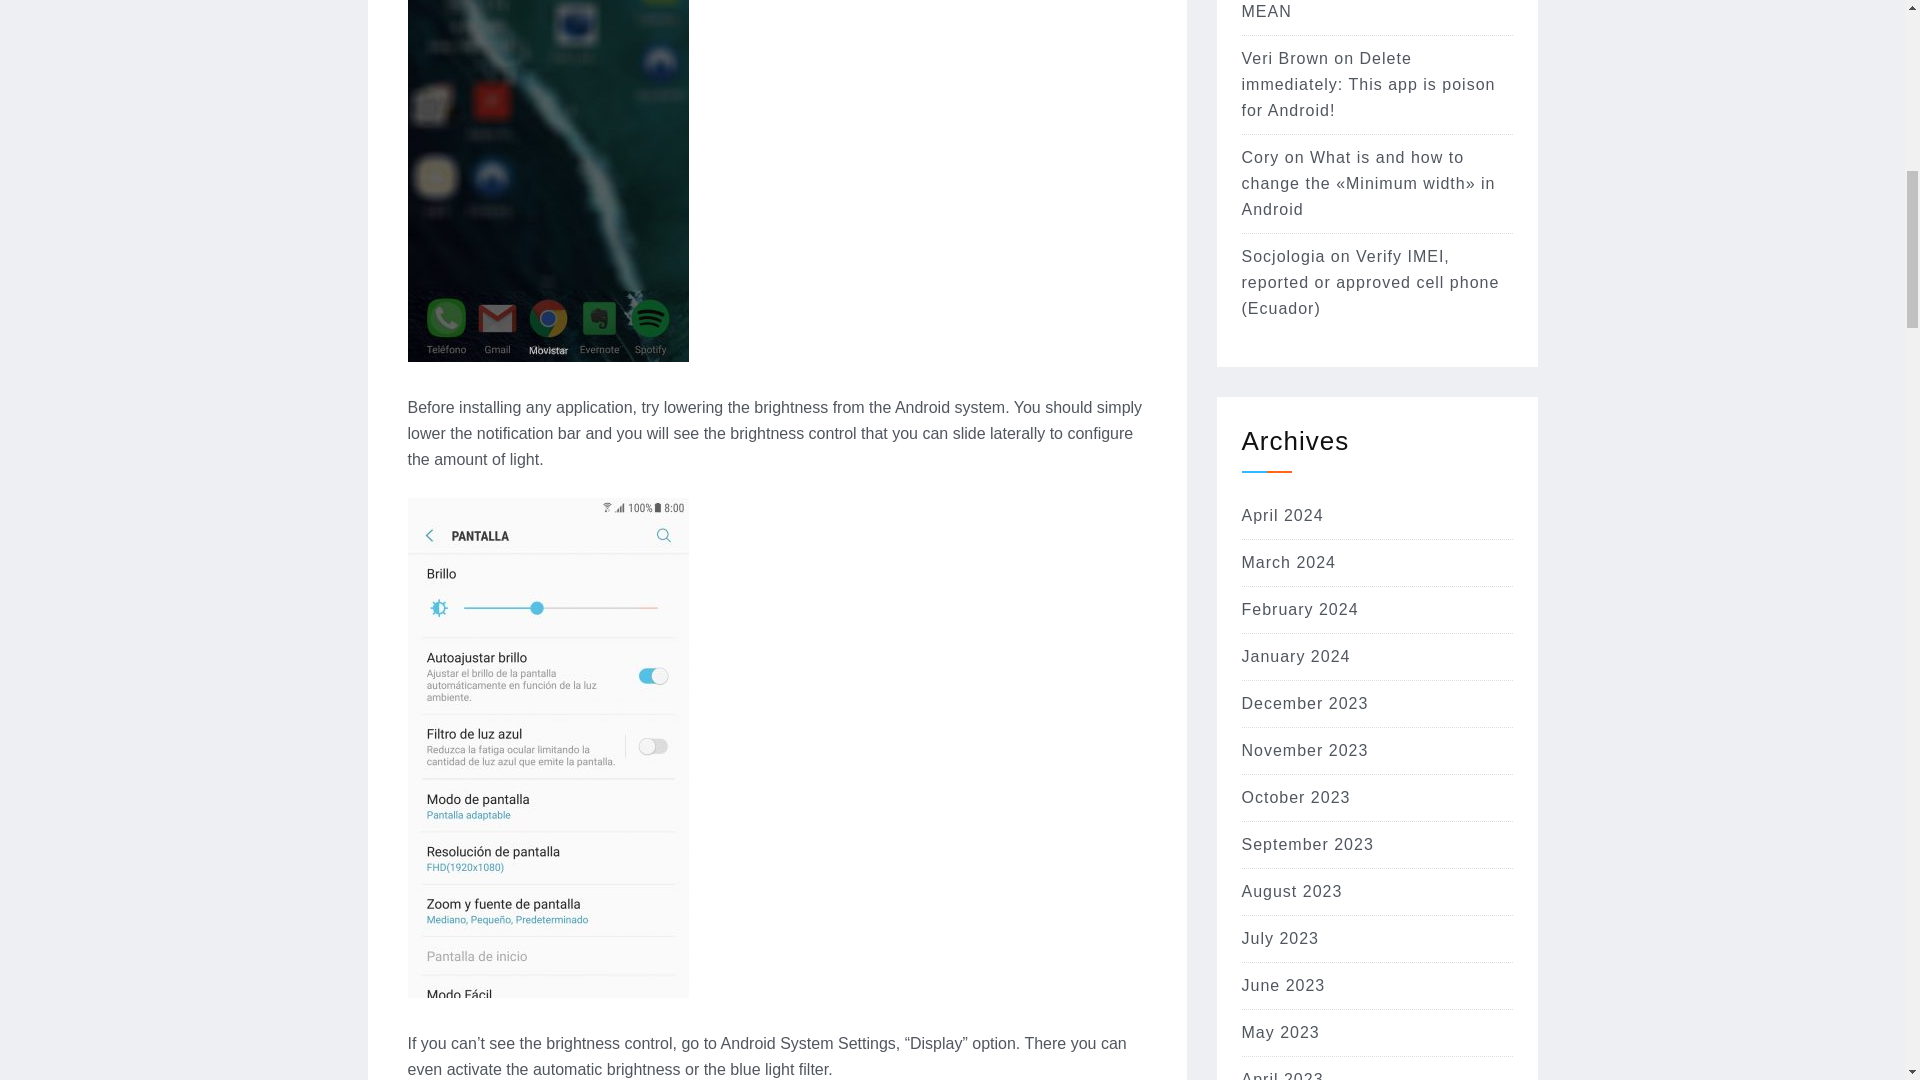  What do you see at coordinates (1284, 985) in the screenshot?
I see `June 2023` at bounding box center [1284, 985].